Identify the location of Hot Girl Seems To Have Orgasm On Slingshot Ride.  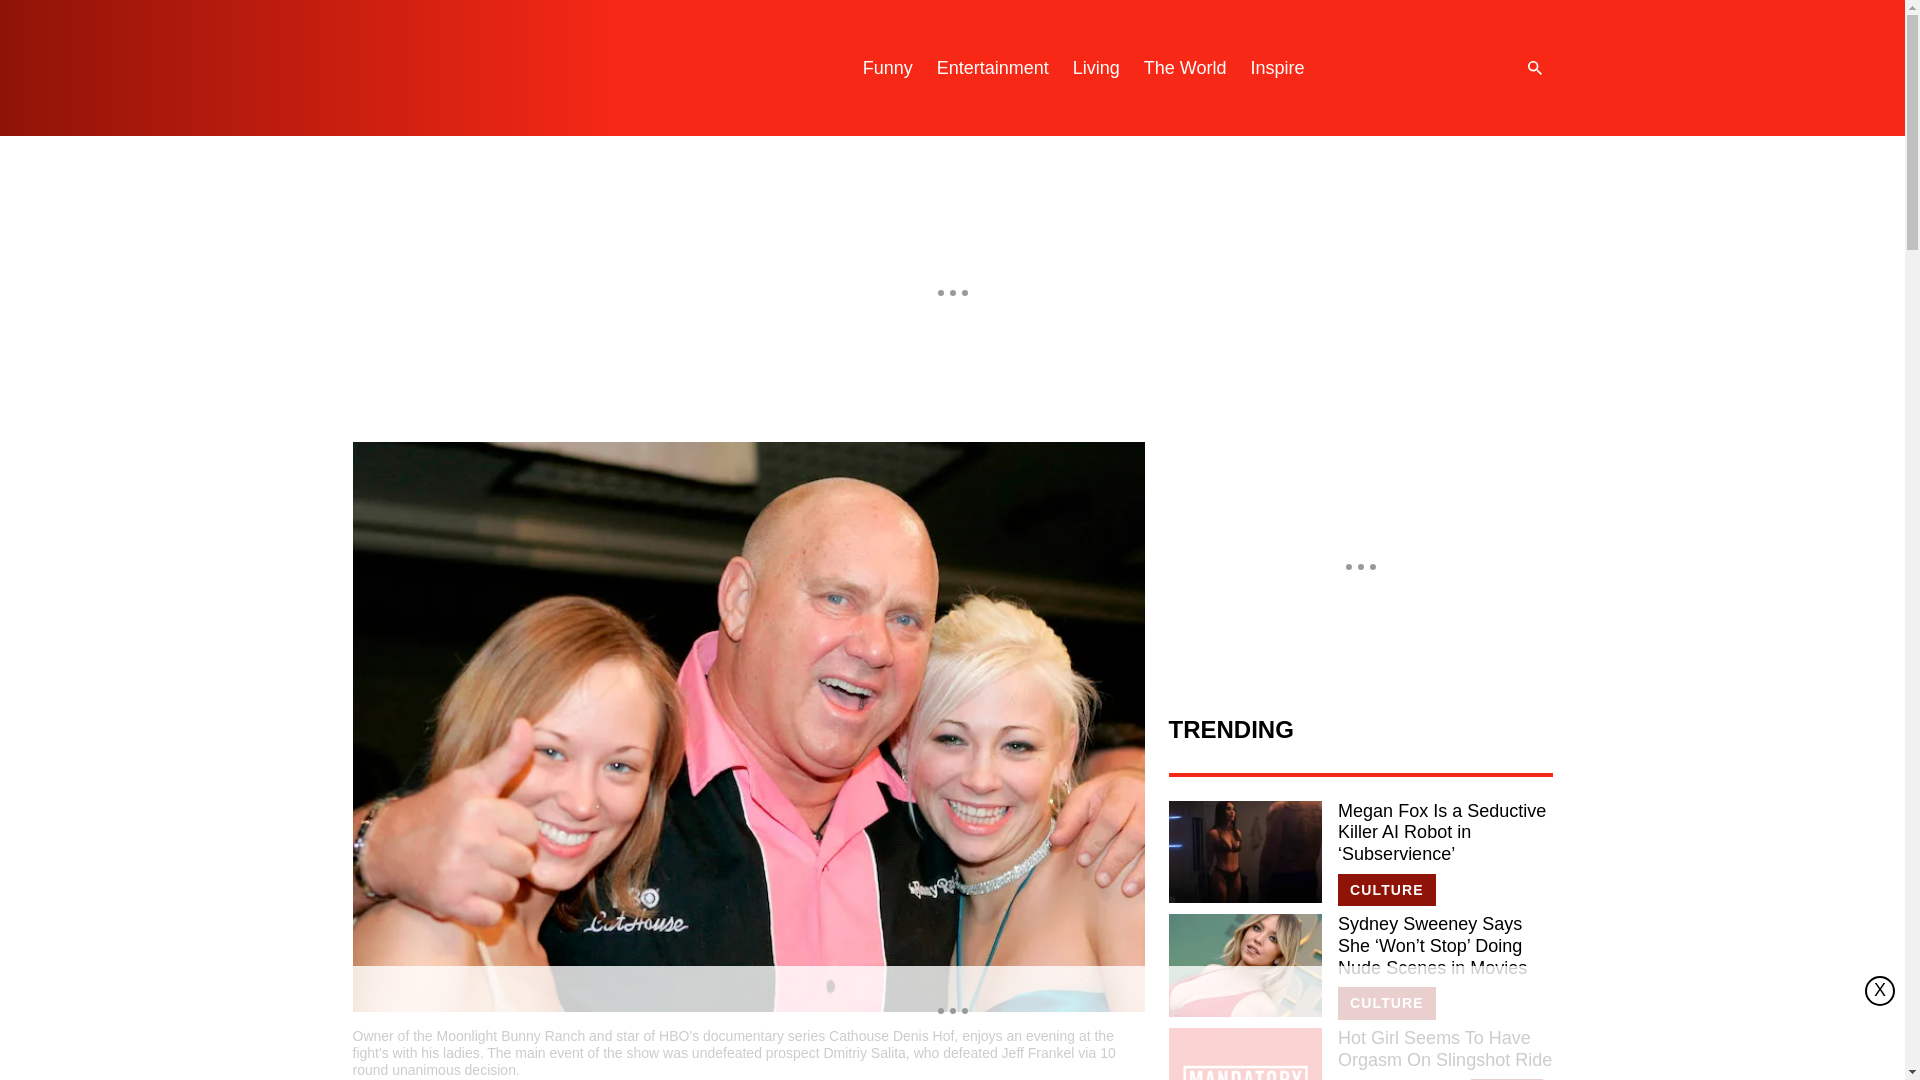
(1244, 1054).